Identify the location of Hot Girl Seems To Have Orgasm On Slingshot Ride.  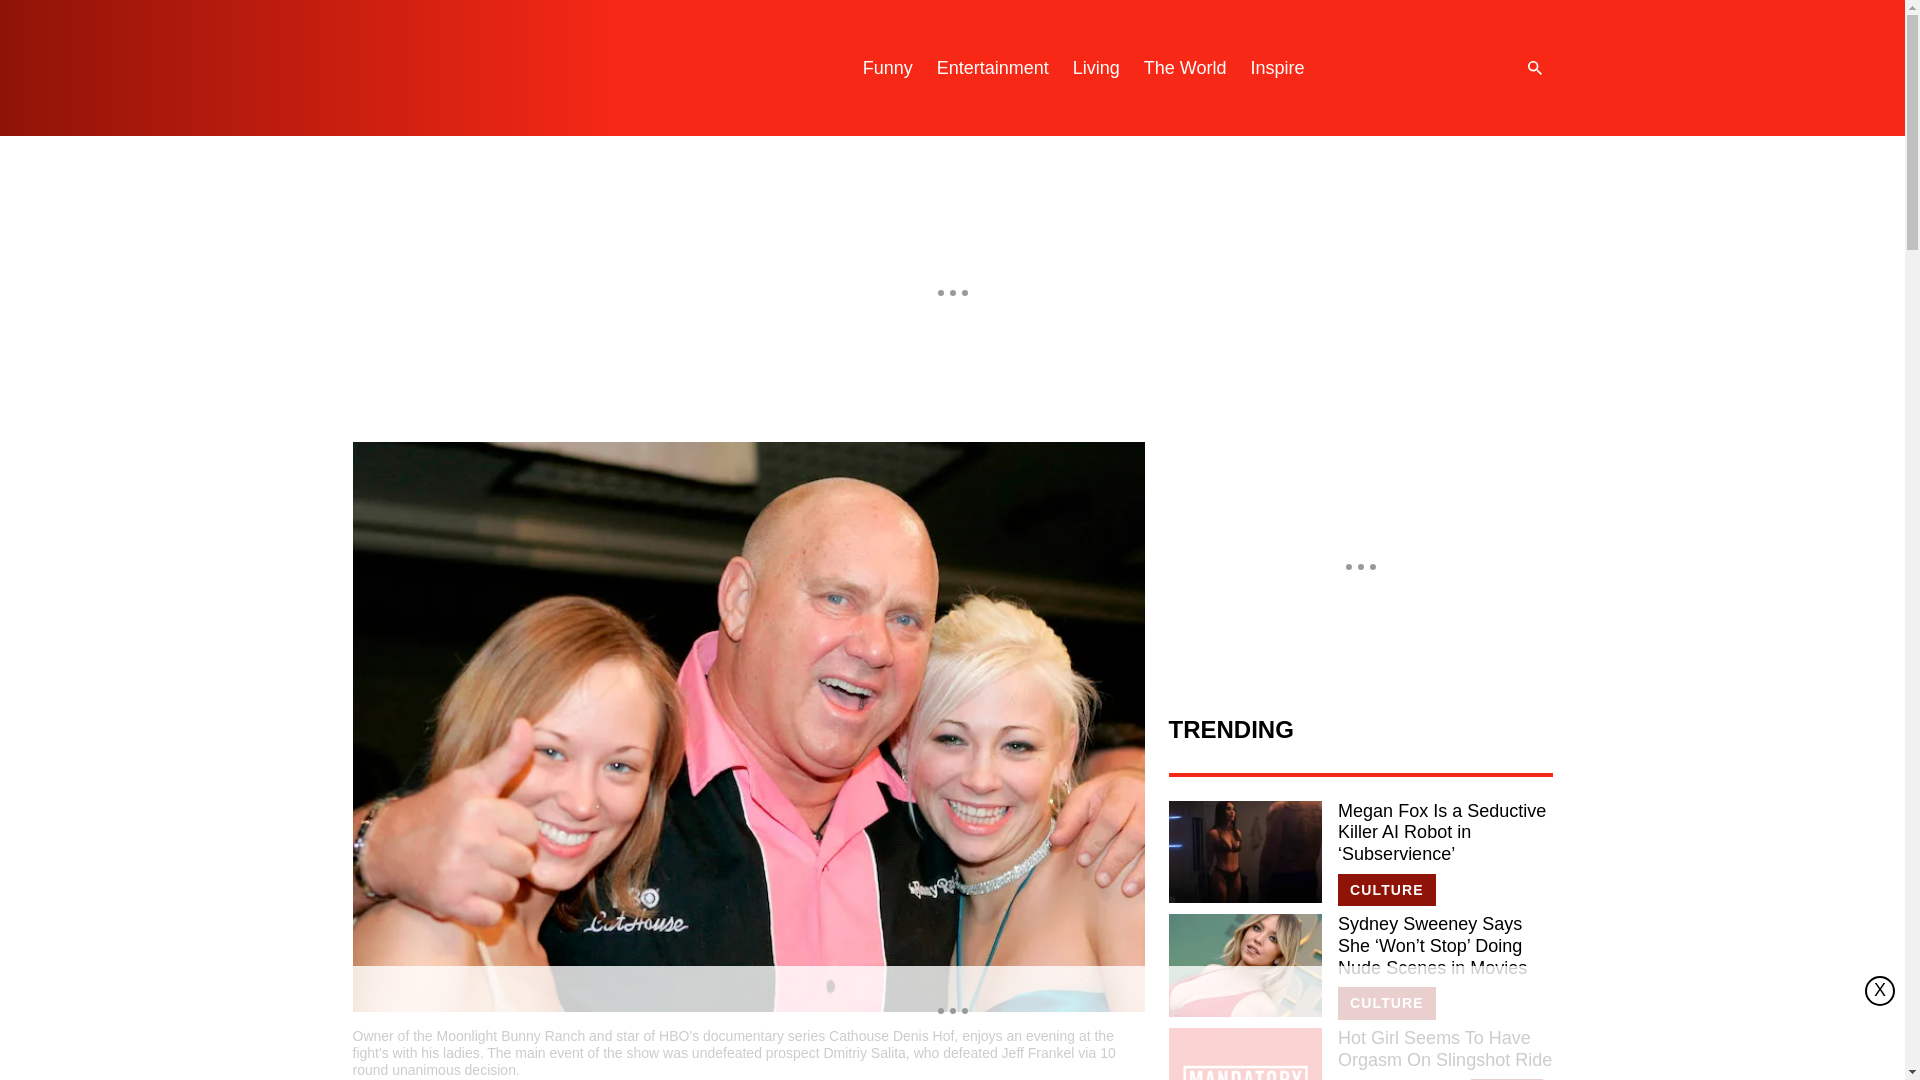
(1244, 1054).